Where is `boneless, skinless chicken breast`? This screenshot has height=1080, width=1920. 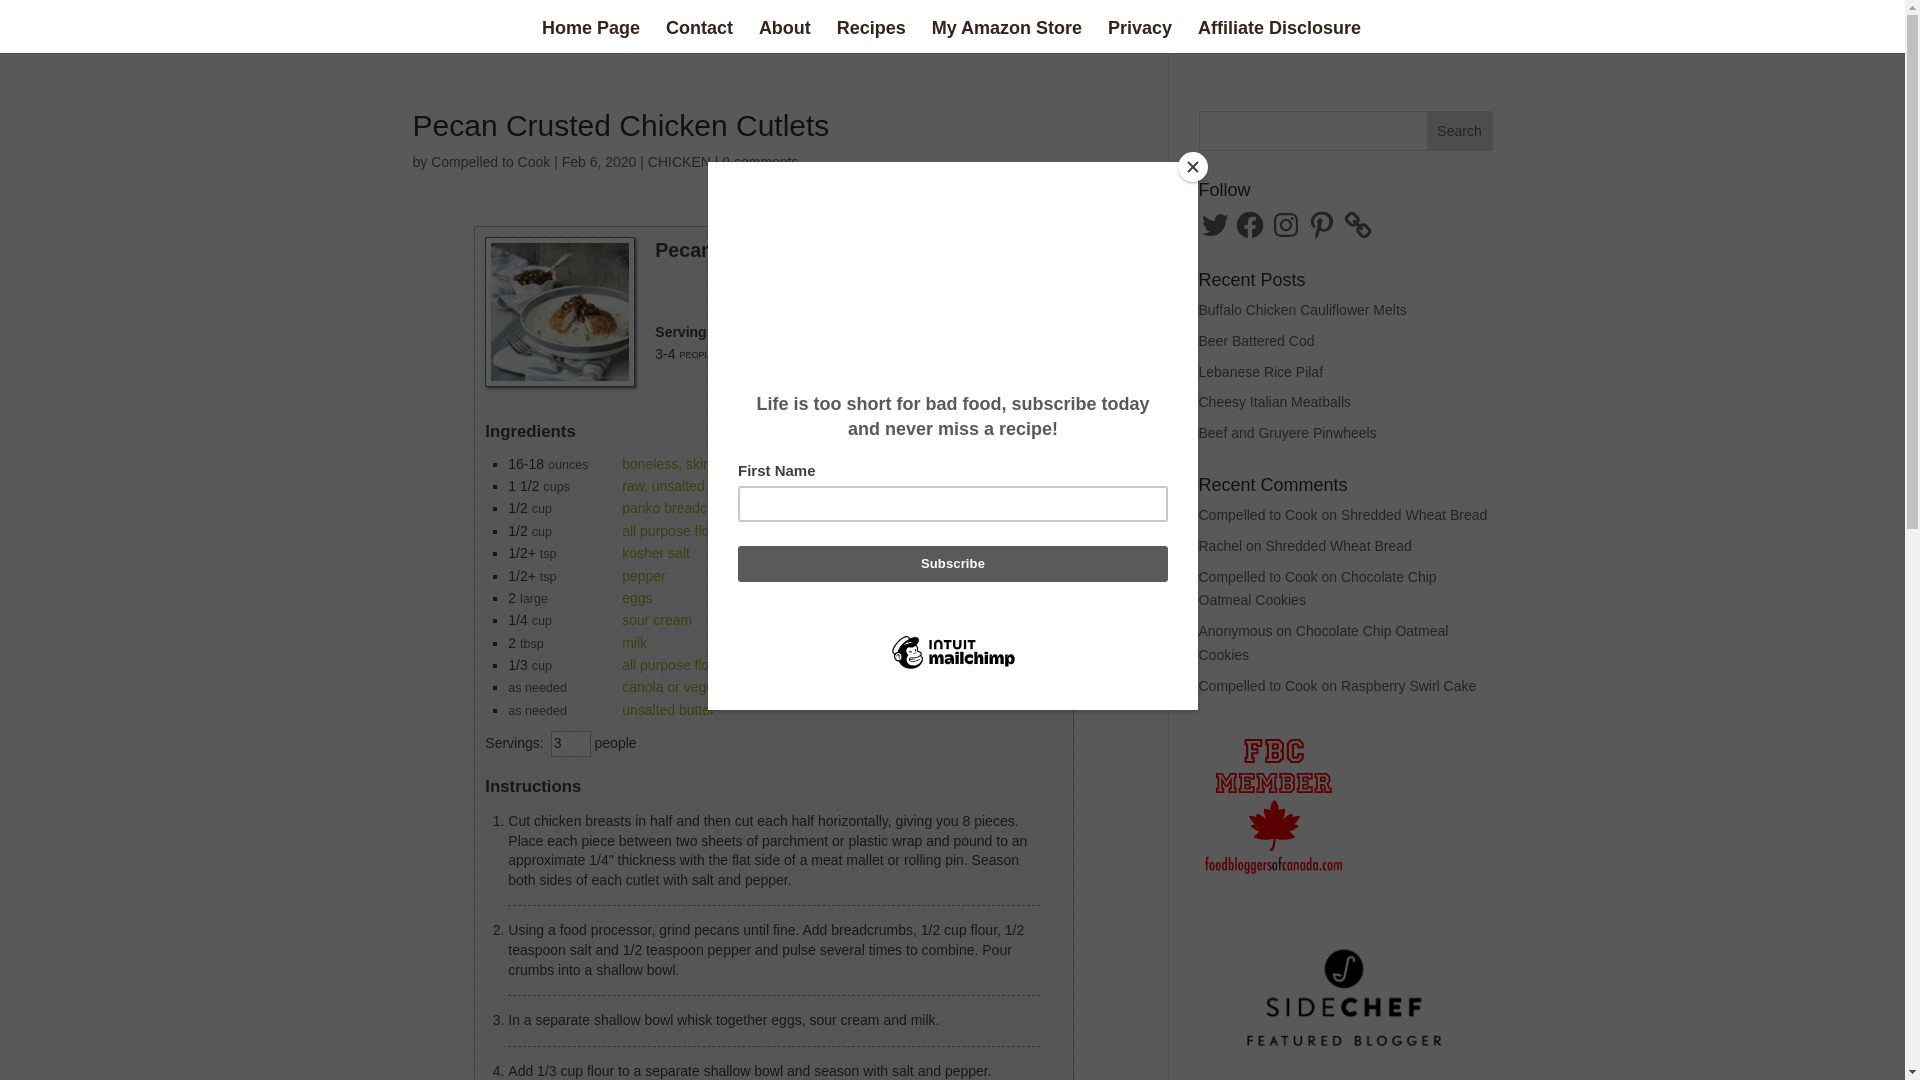 boneless, skinless chicken breast is located at coordinates (726, 463).